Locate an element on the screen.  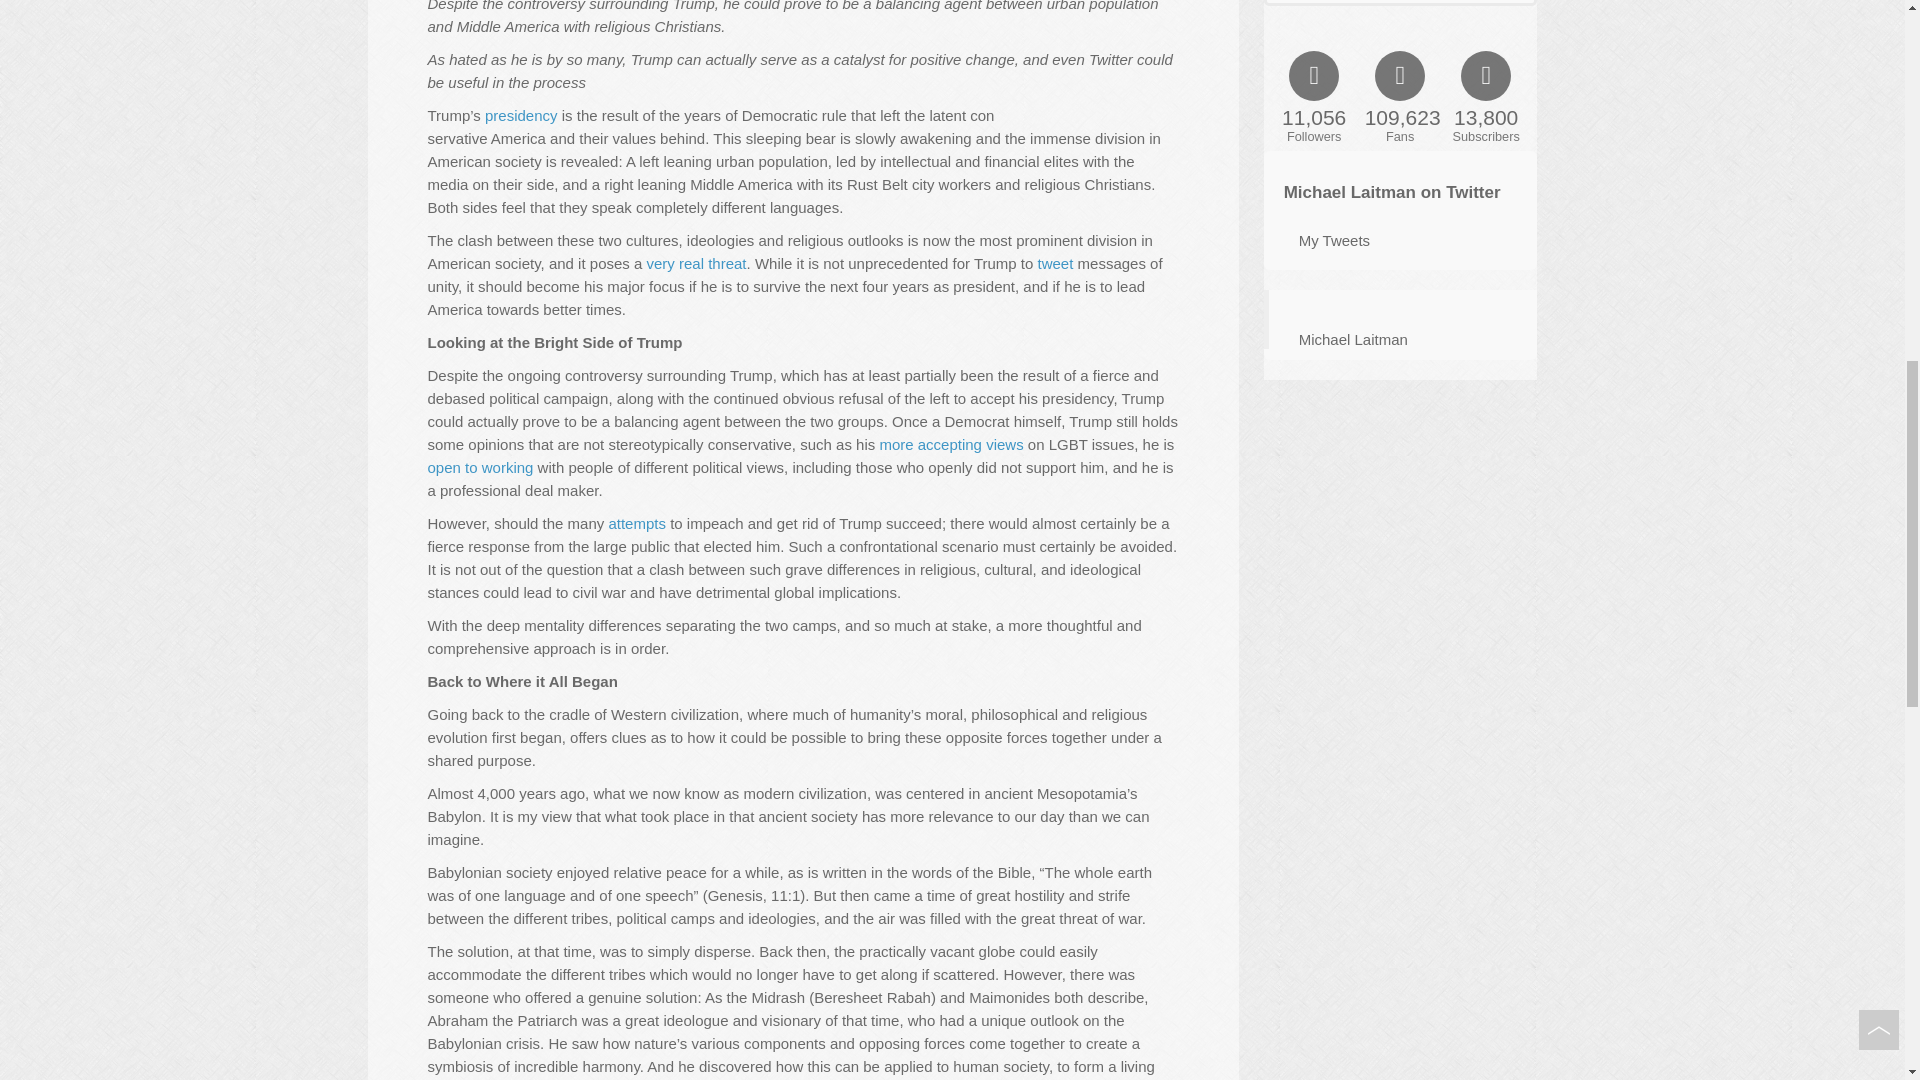
presidency is located at coordinates (520, 115).